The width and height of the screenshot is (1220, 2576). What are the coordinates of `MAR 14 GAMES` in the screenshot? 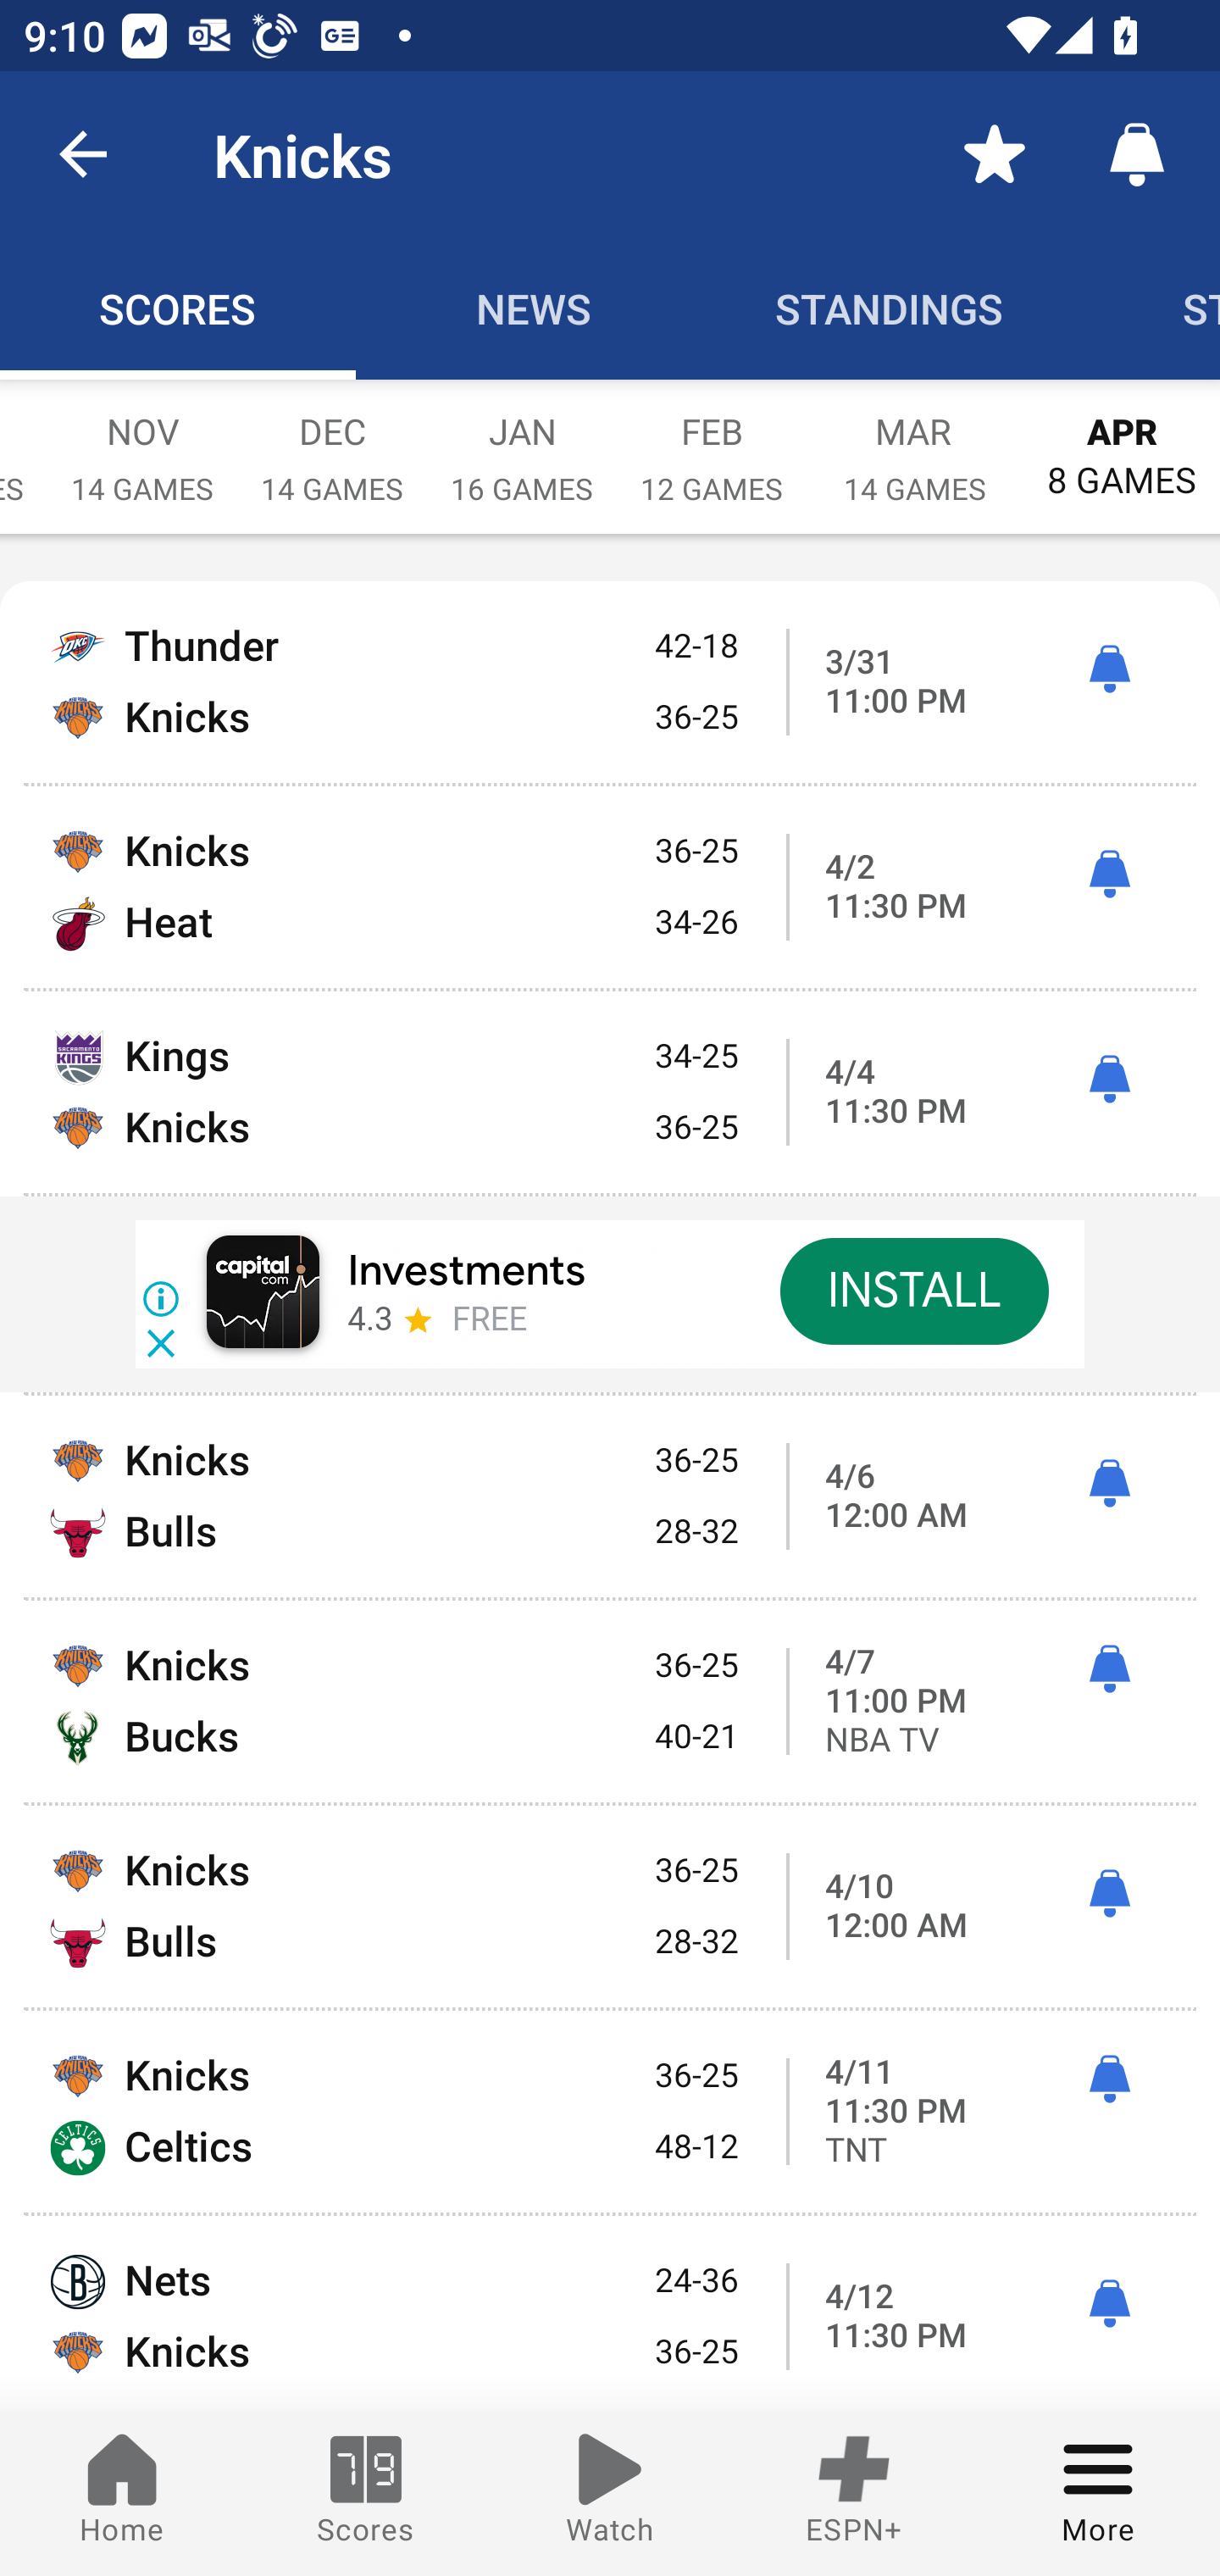 It's located at (915, 441).